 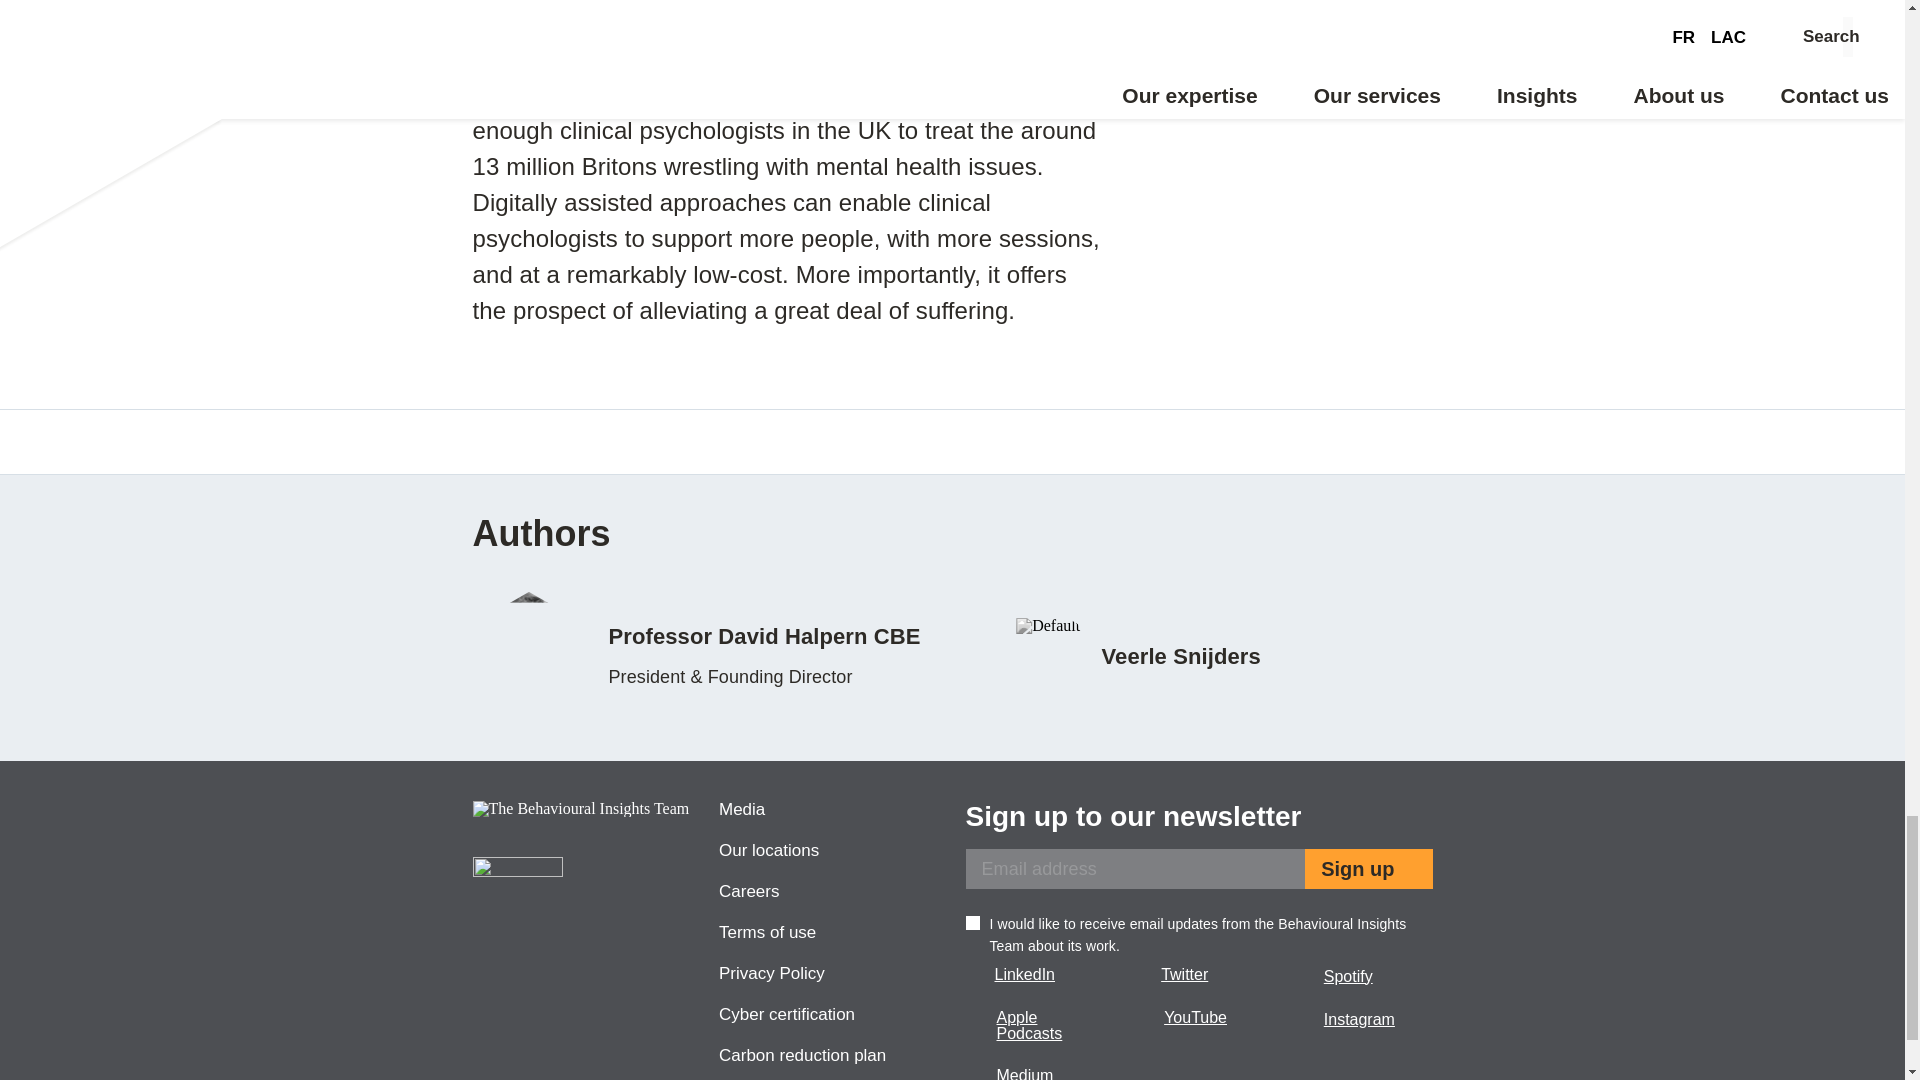 I want to click on Apple Podcasts, so click(x=1035, y=1026).